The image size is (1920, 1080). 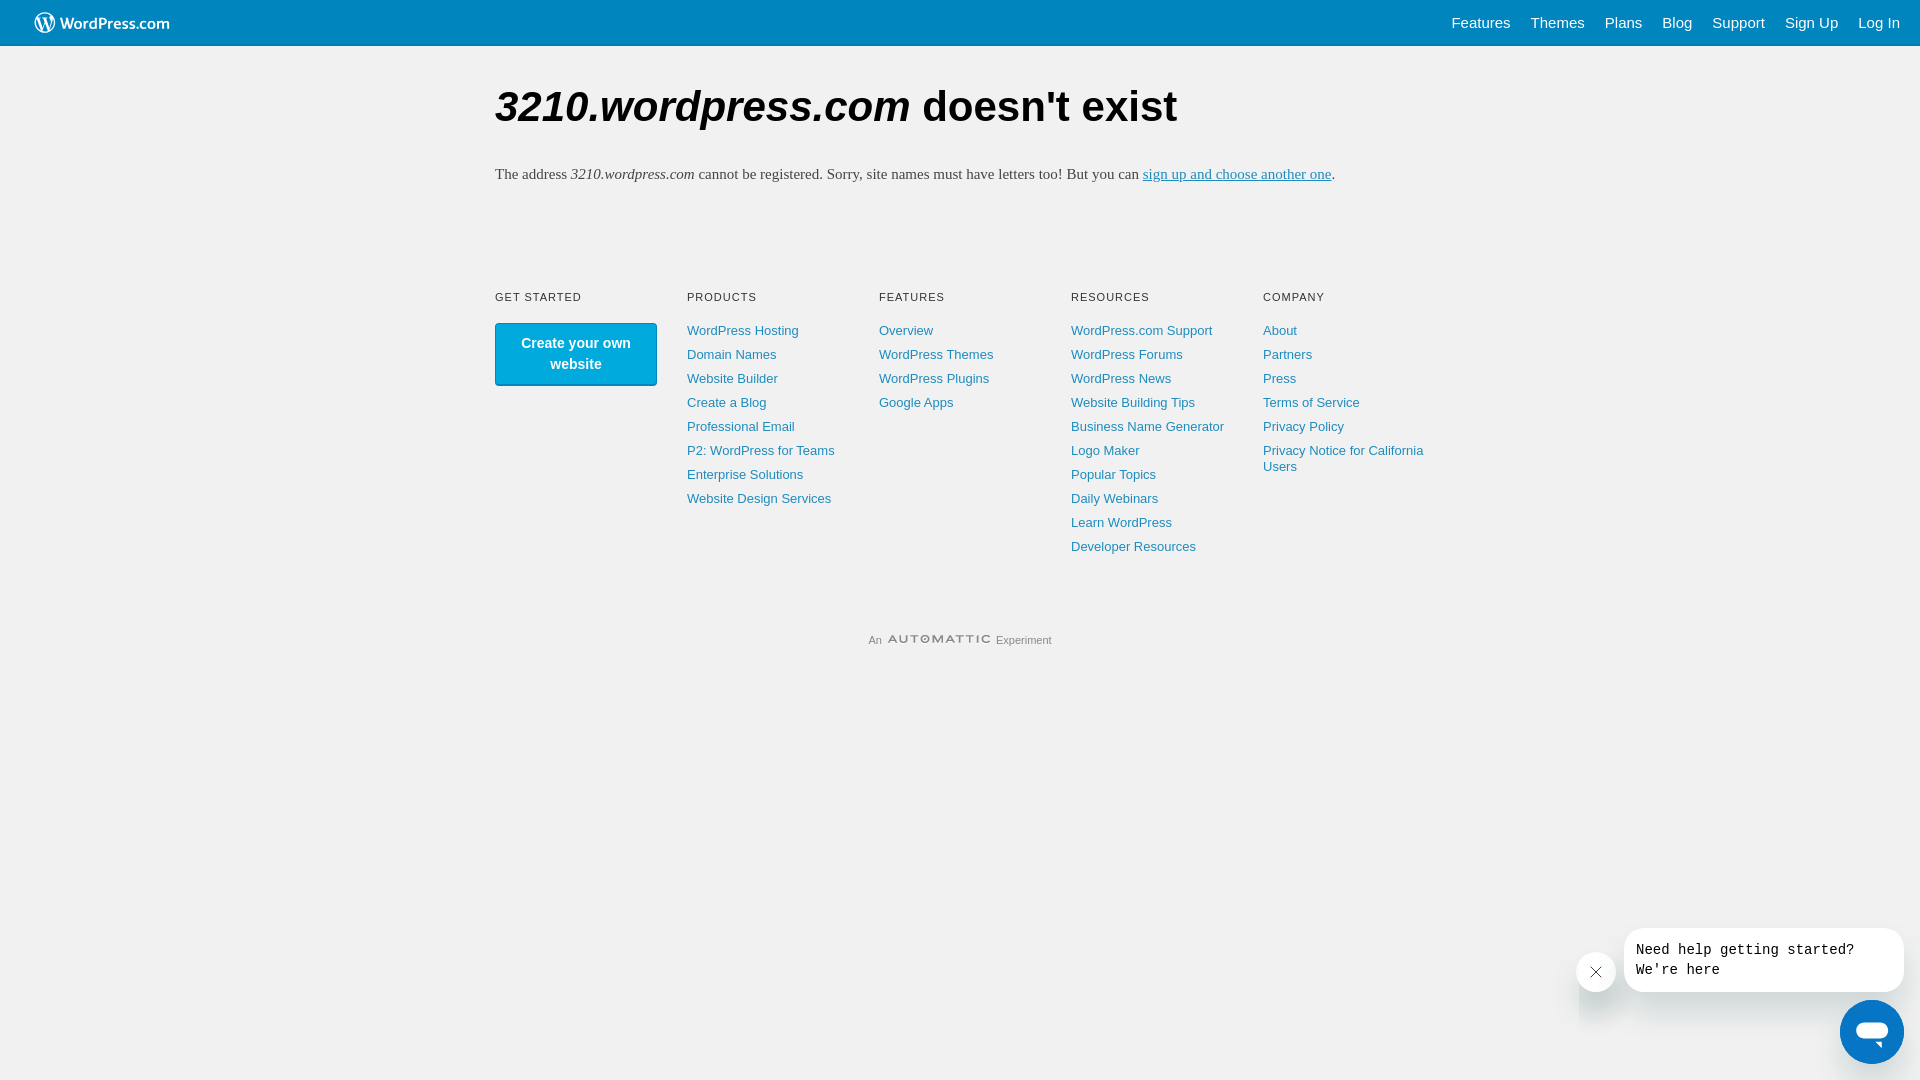 What do you see at coordinates (1114, 498) in the screenshot?
I see `Daily Webinars` at bounding box center [1114, 498].